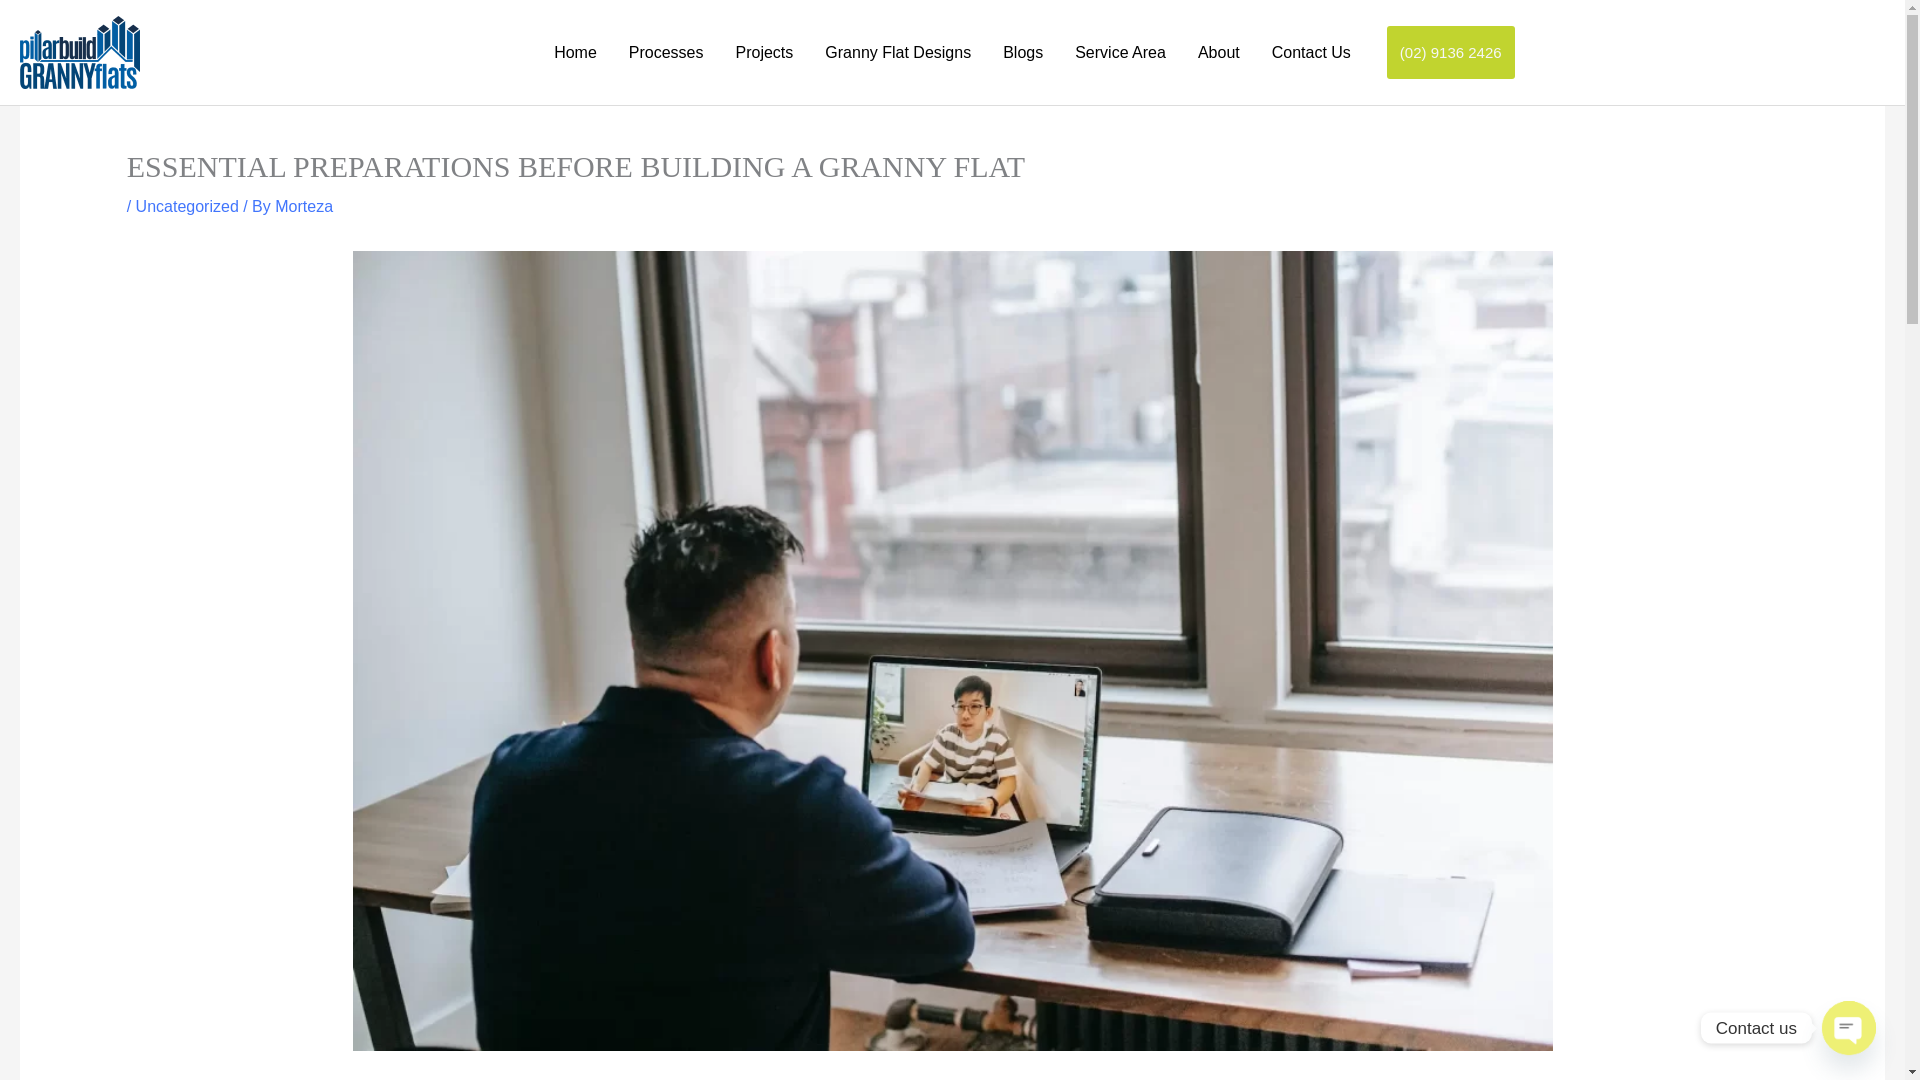 Image resolution: width=1920 pixels, height=1080 pixels. I want to click on Blogs, so click(1022, 52).